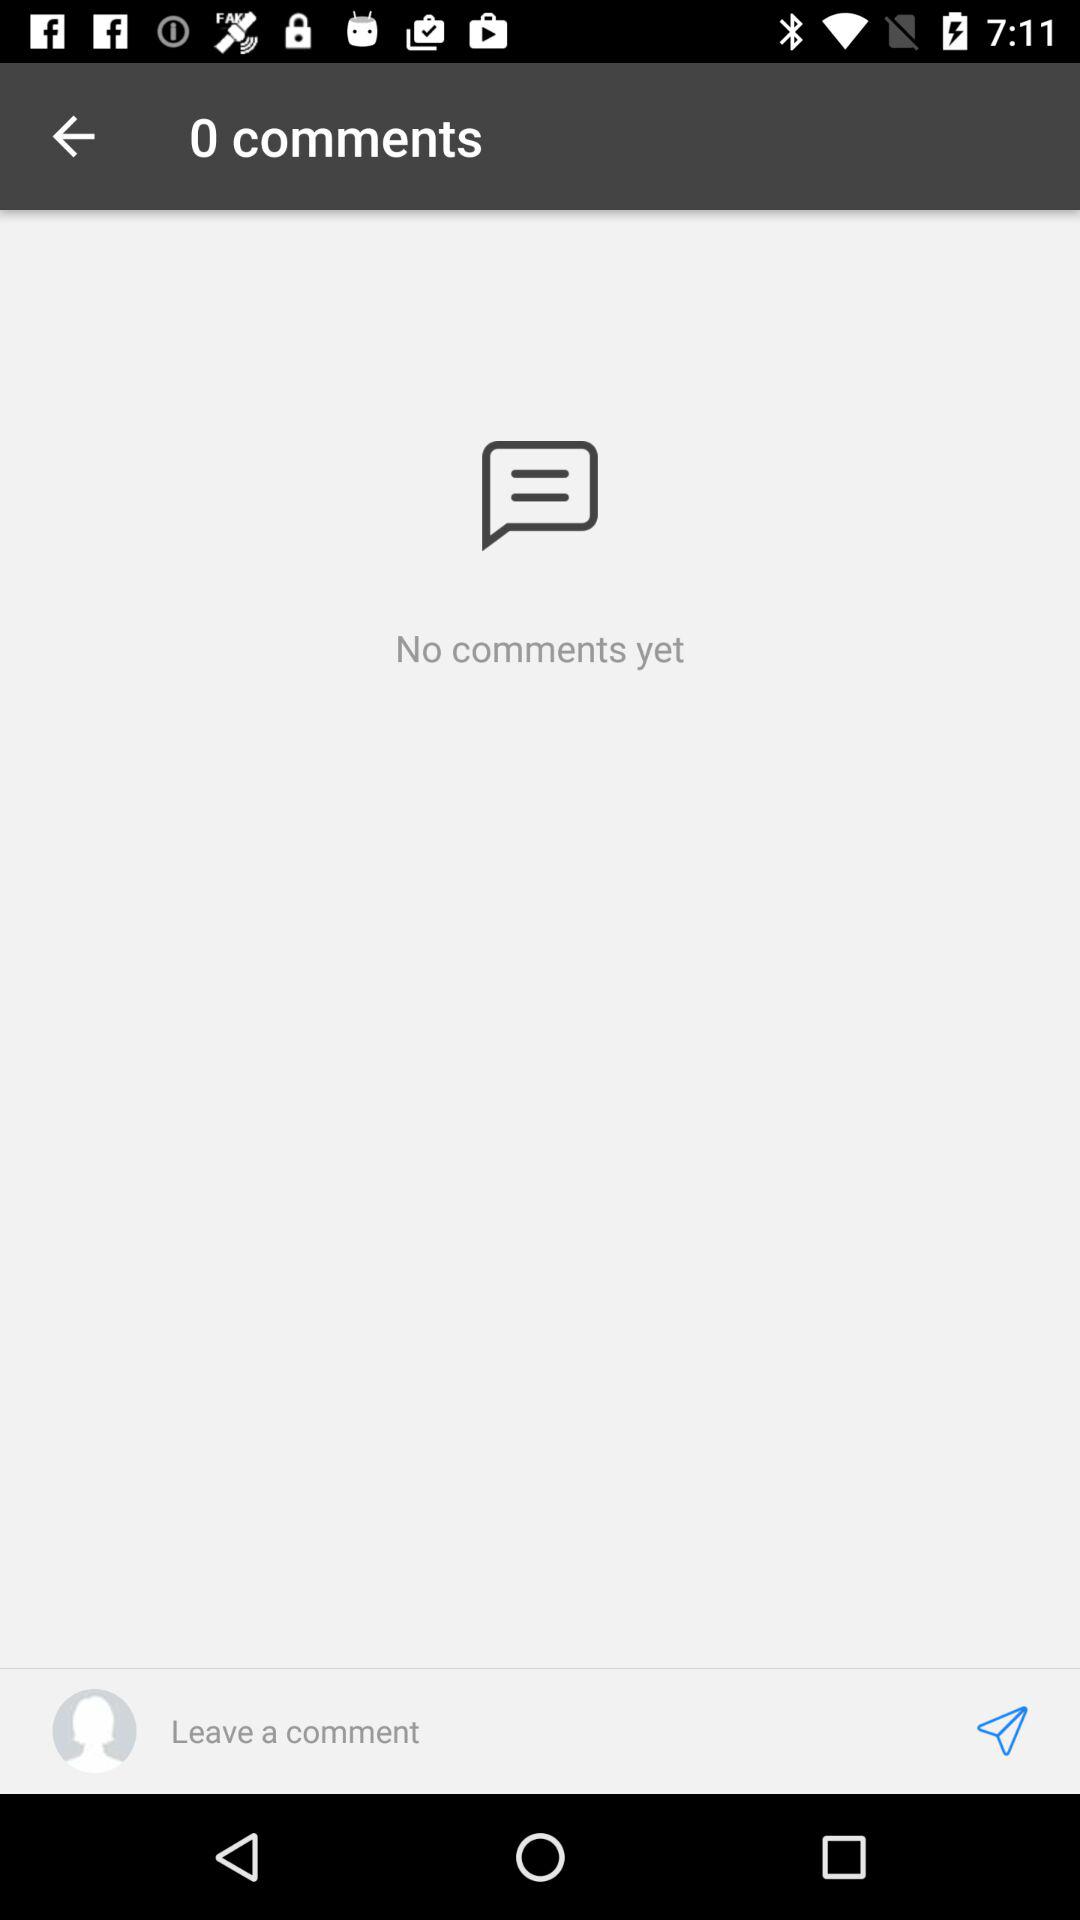 The width and height of the screenshot is (1080, 1920). I want to click on select item to the left of 0 comments, so click(73, 136).